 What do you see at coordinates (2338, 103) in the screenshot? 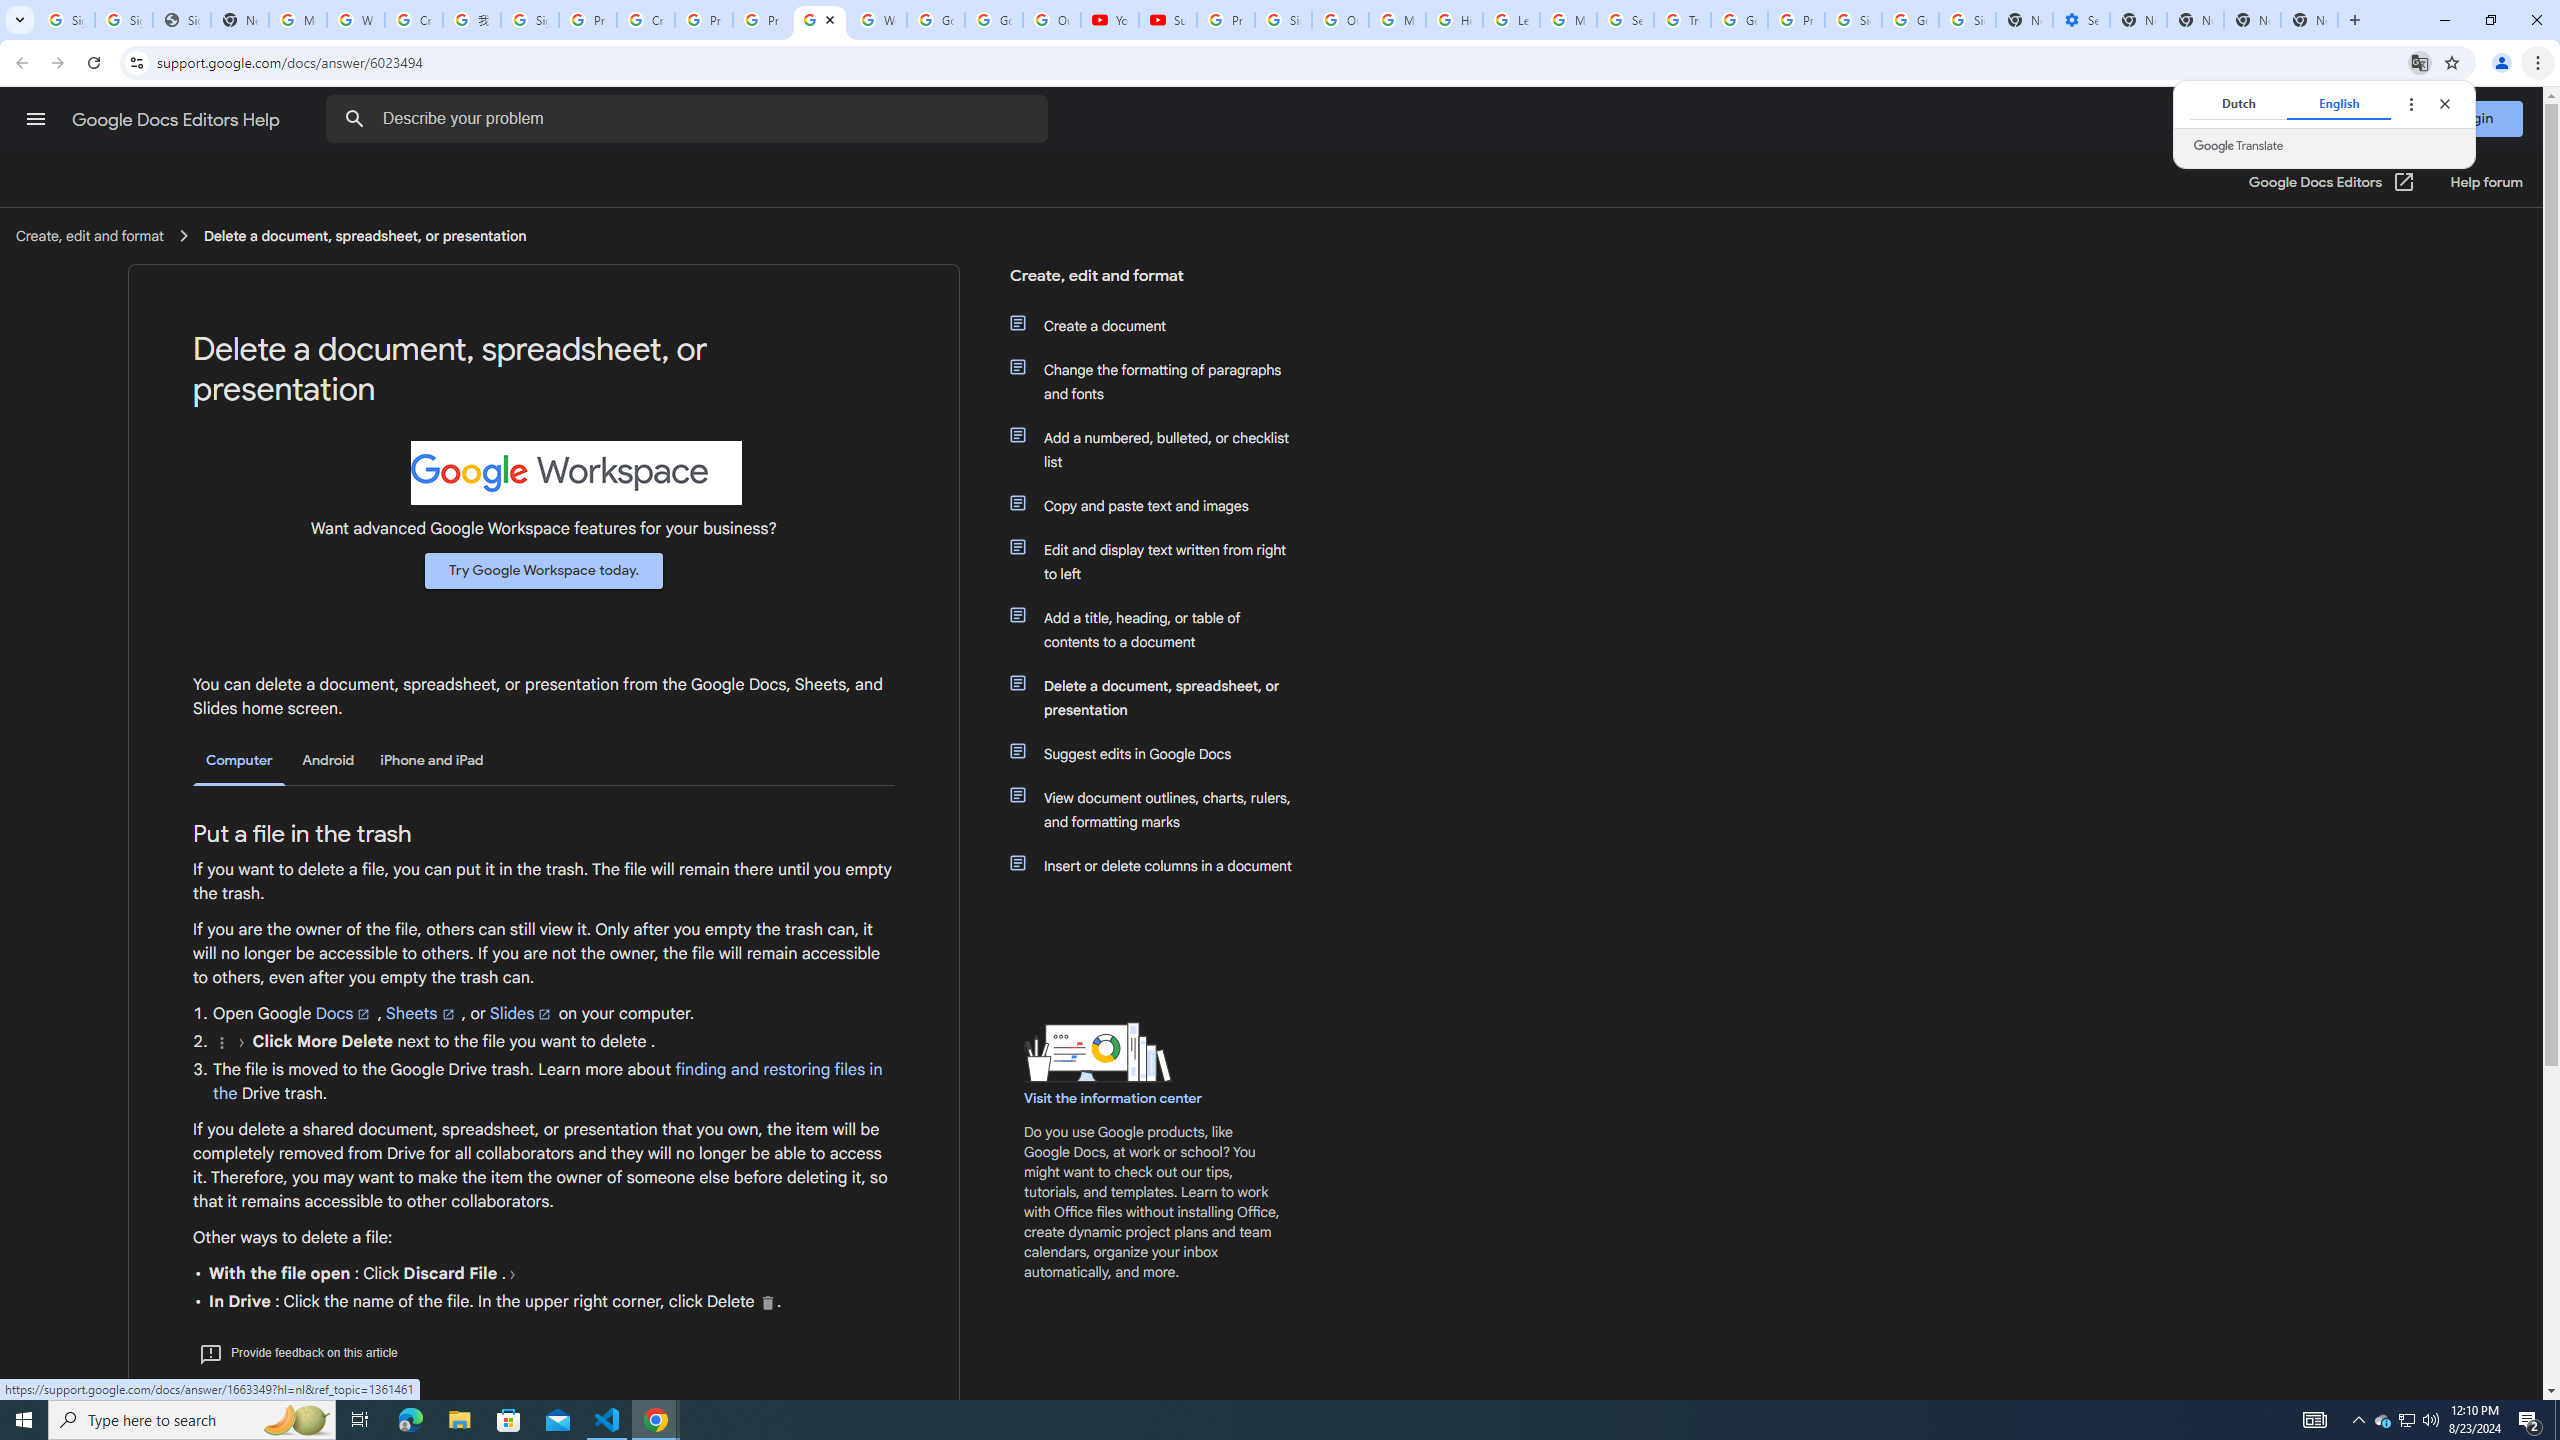
I see `English` at bounding box center [2338, 103].